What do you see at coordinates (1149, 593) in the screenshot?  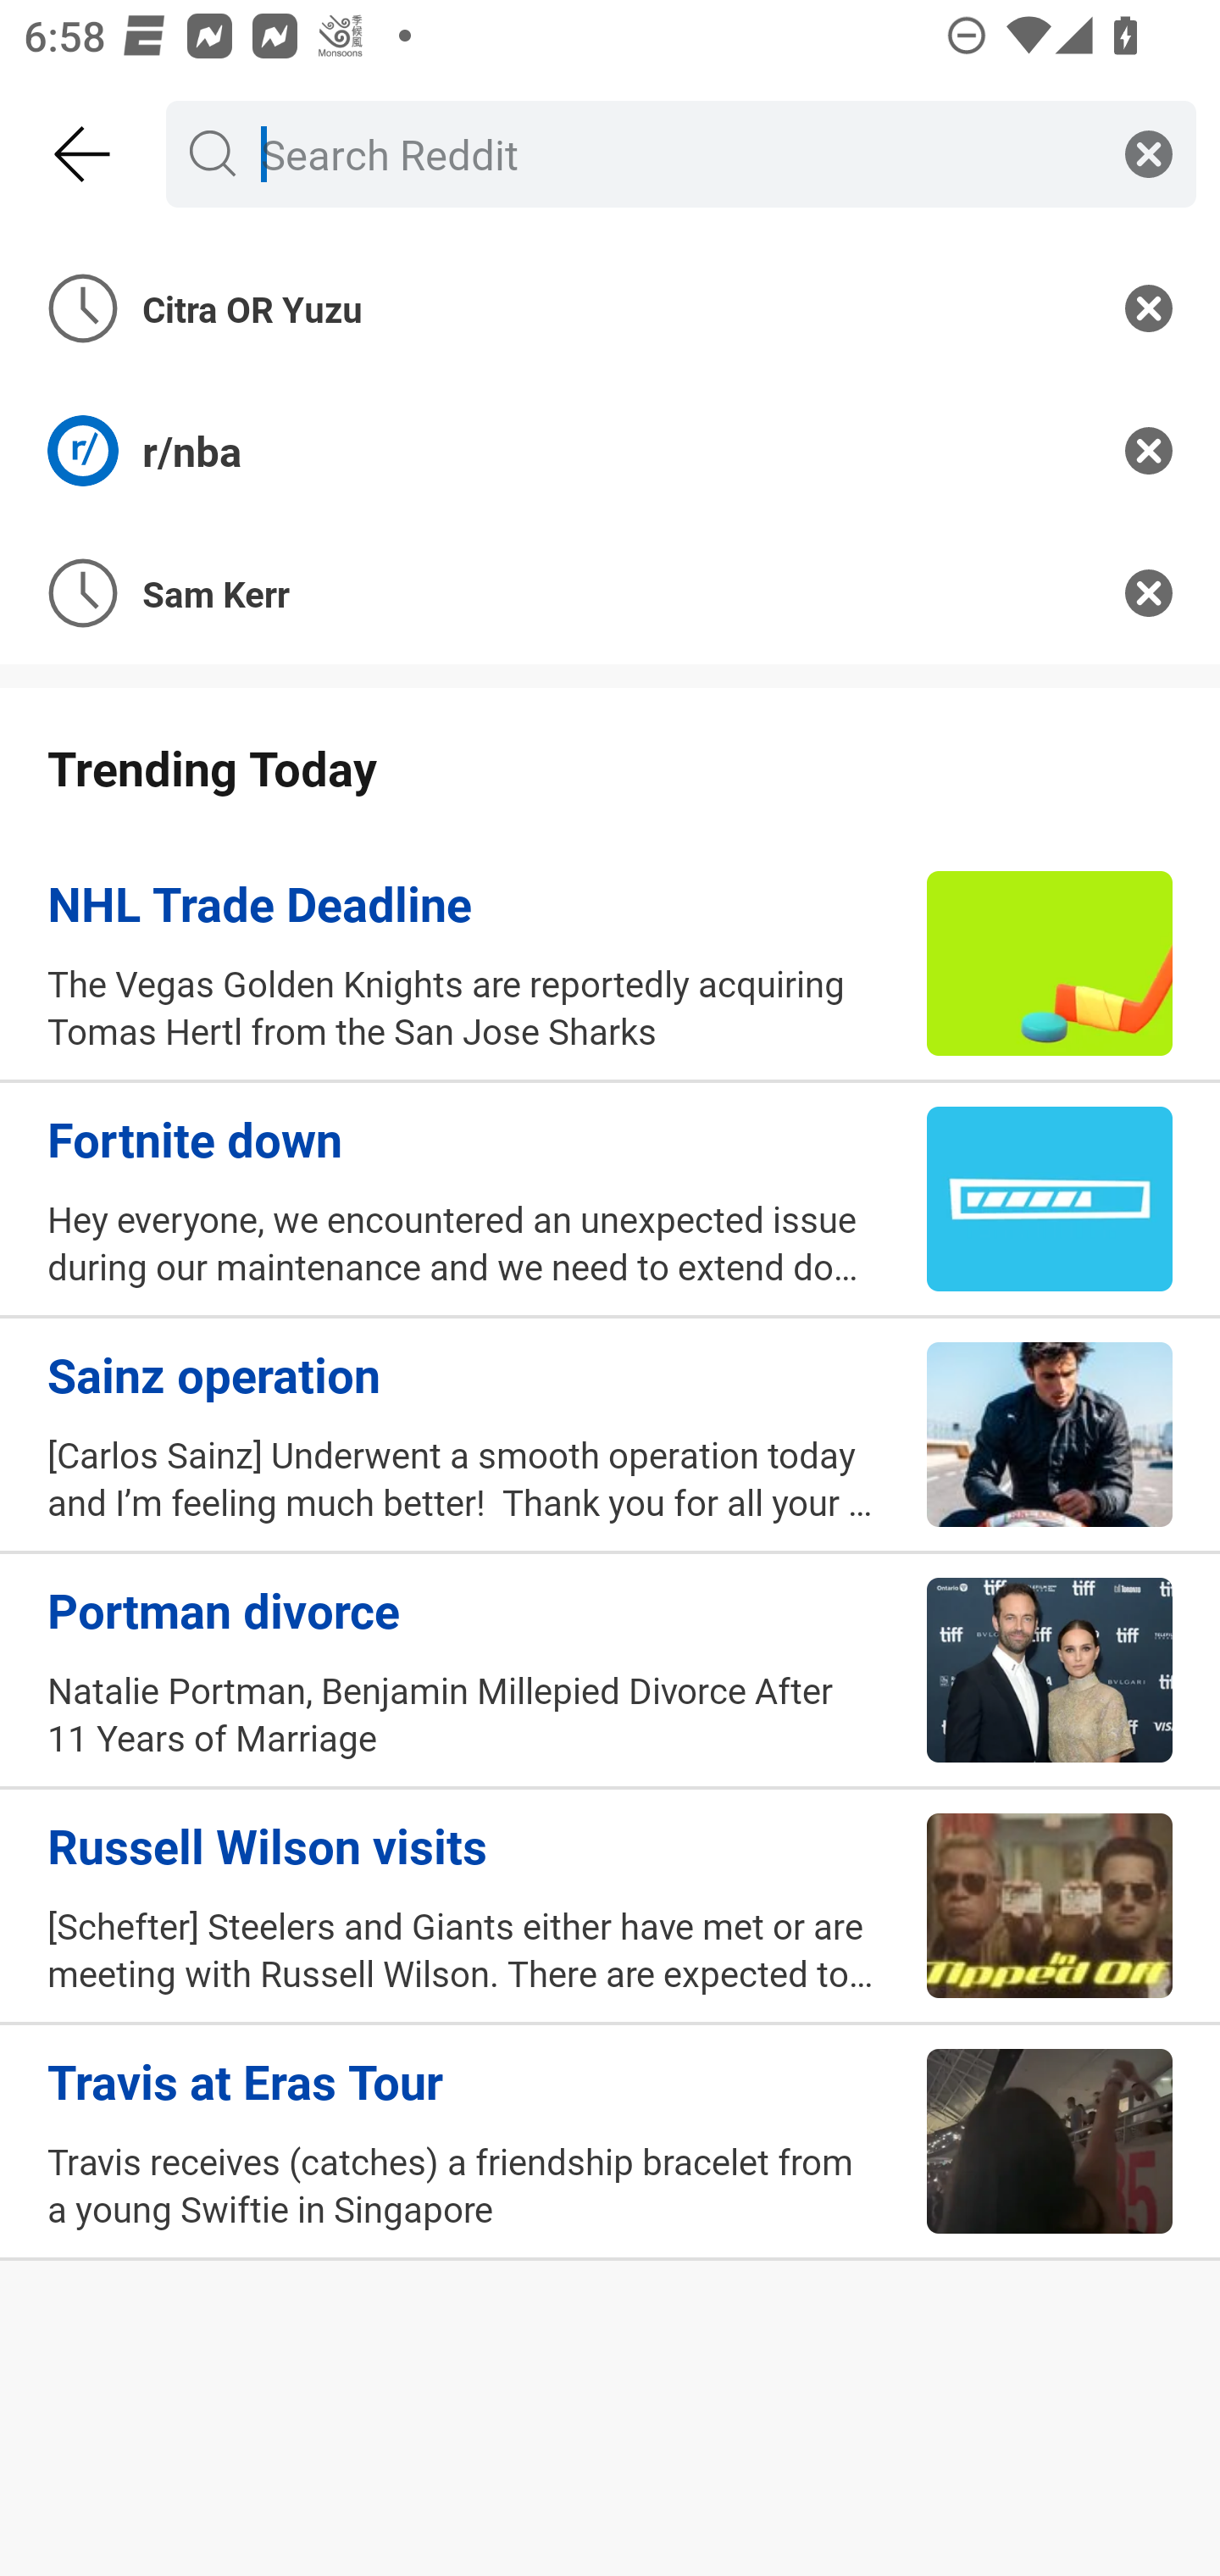 I see `Remove` at bounding box center [1149, 593].